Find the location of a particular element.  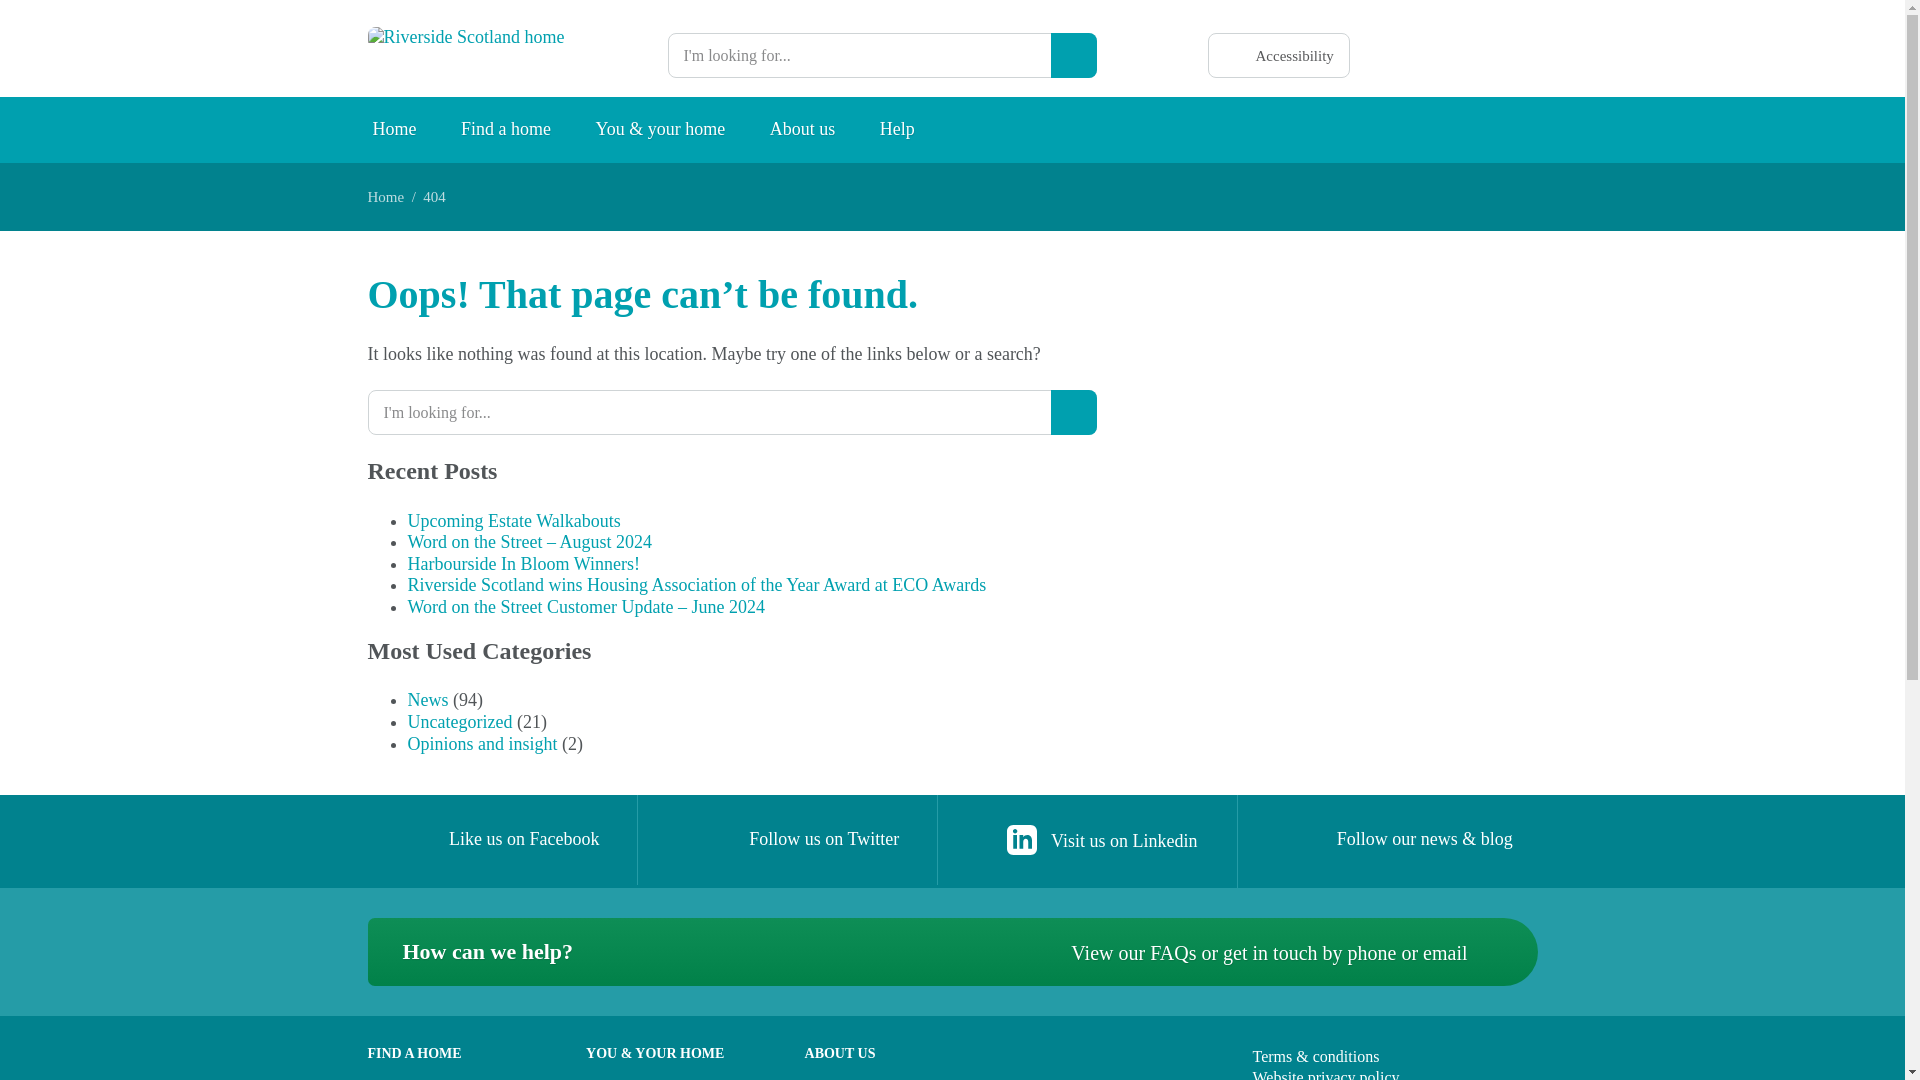

Accessibility is located at coordinates (1278, 55).